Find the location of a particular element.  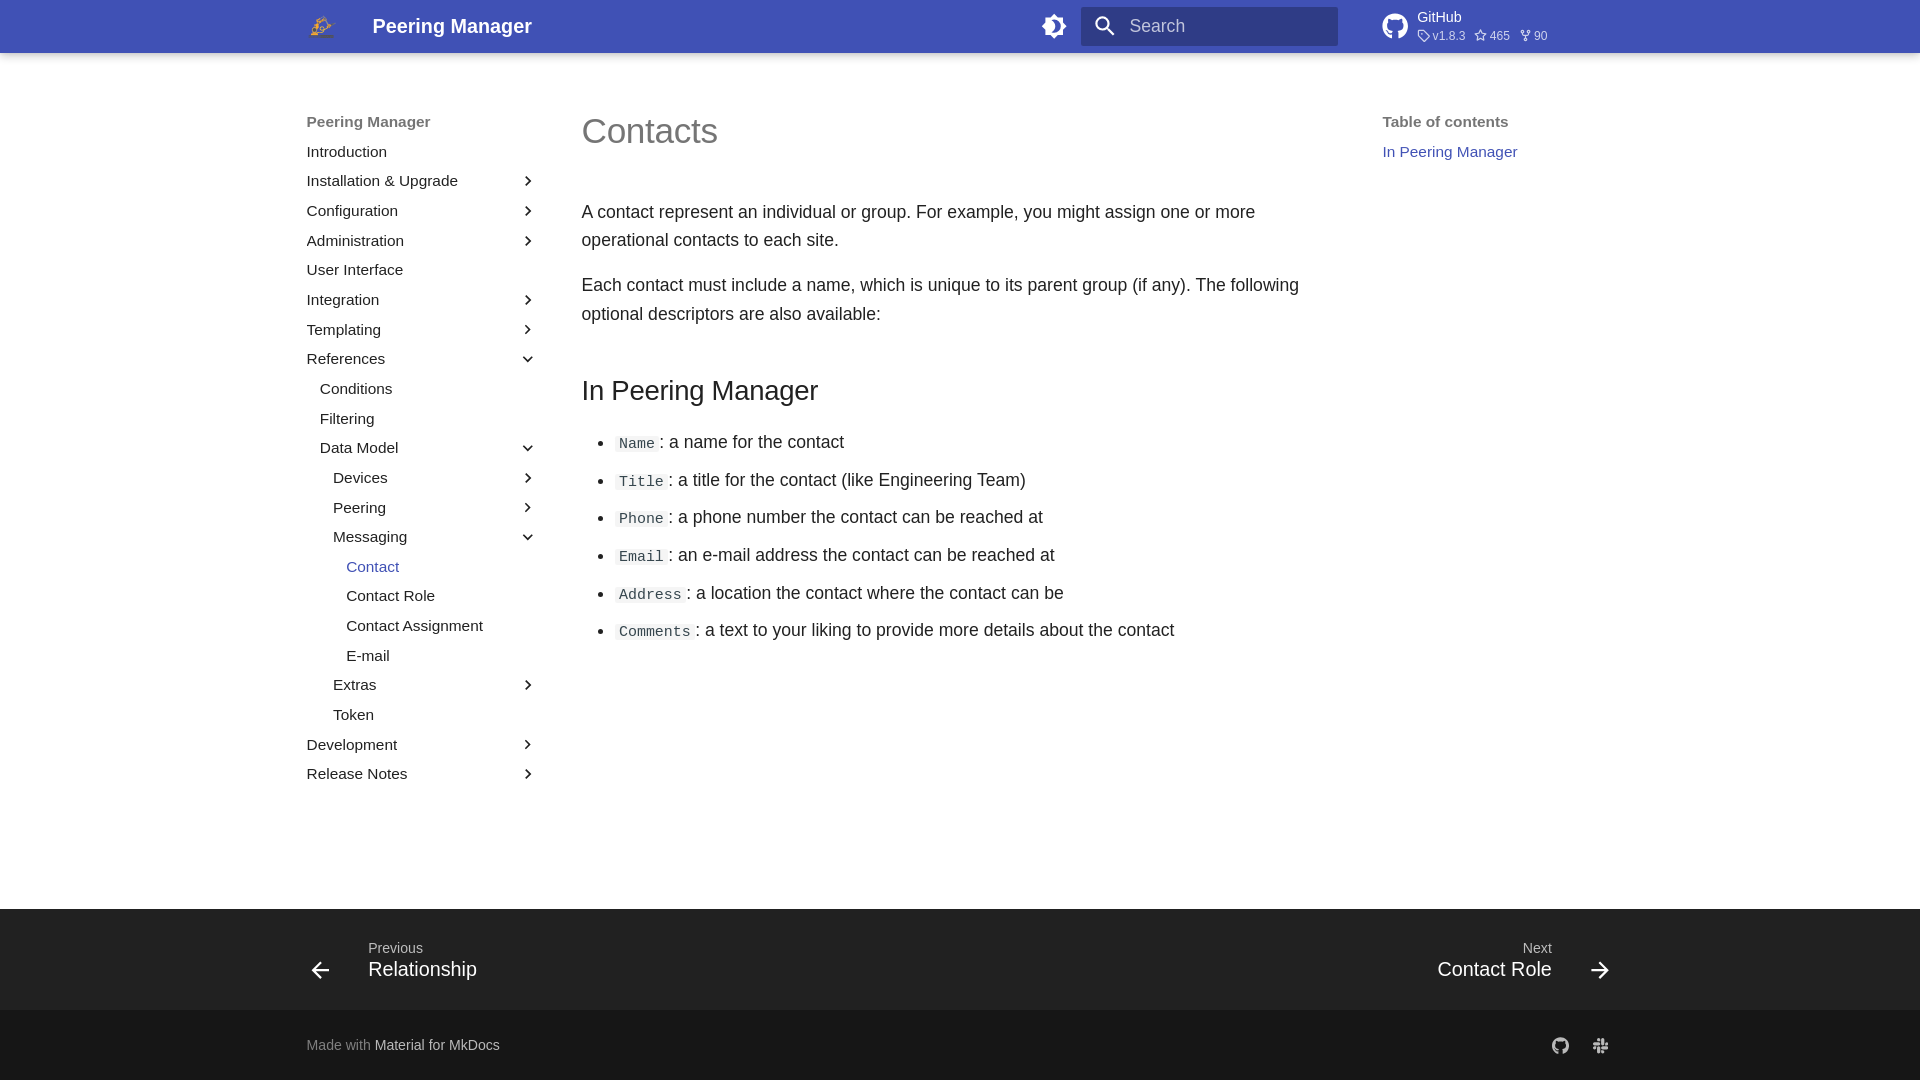

Introduction is located at coordinates (422, 152).